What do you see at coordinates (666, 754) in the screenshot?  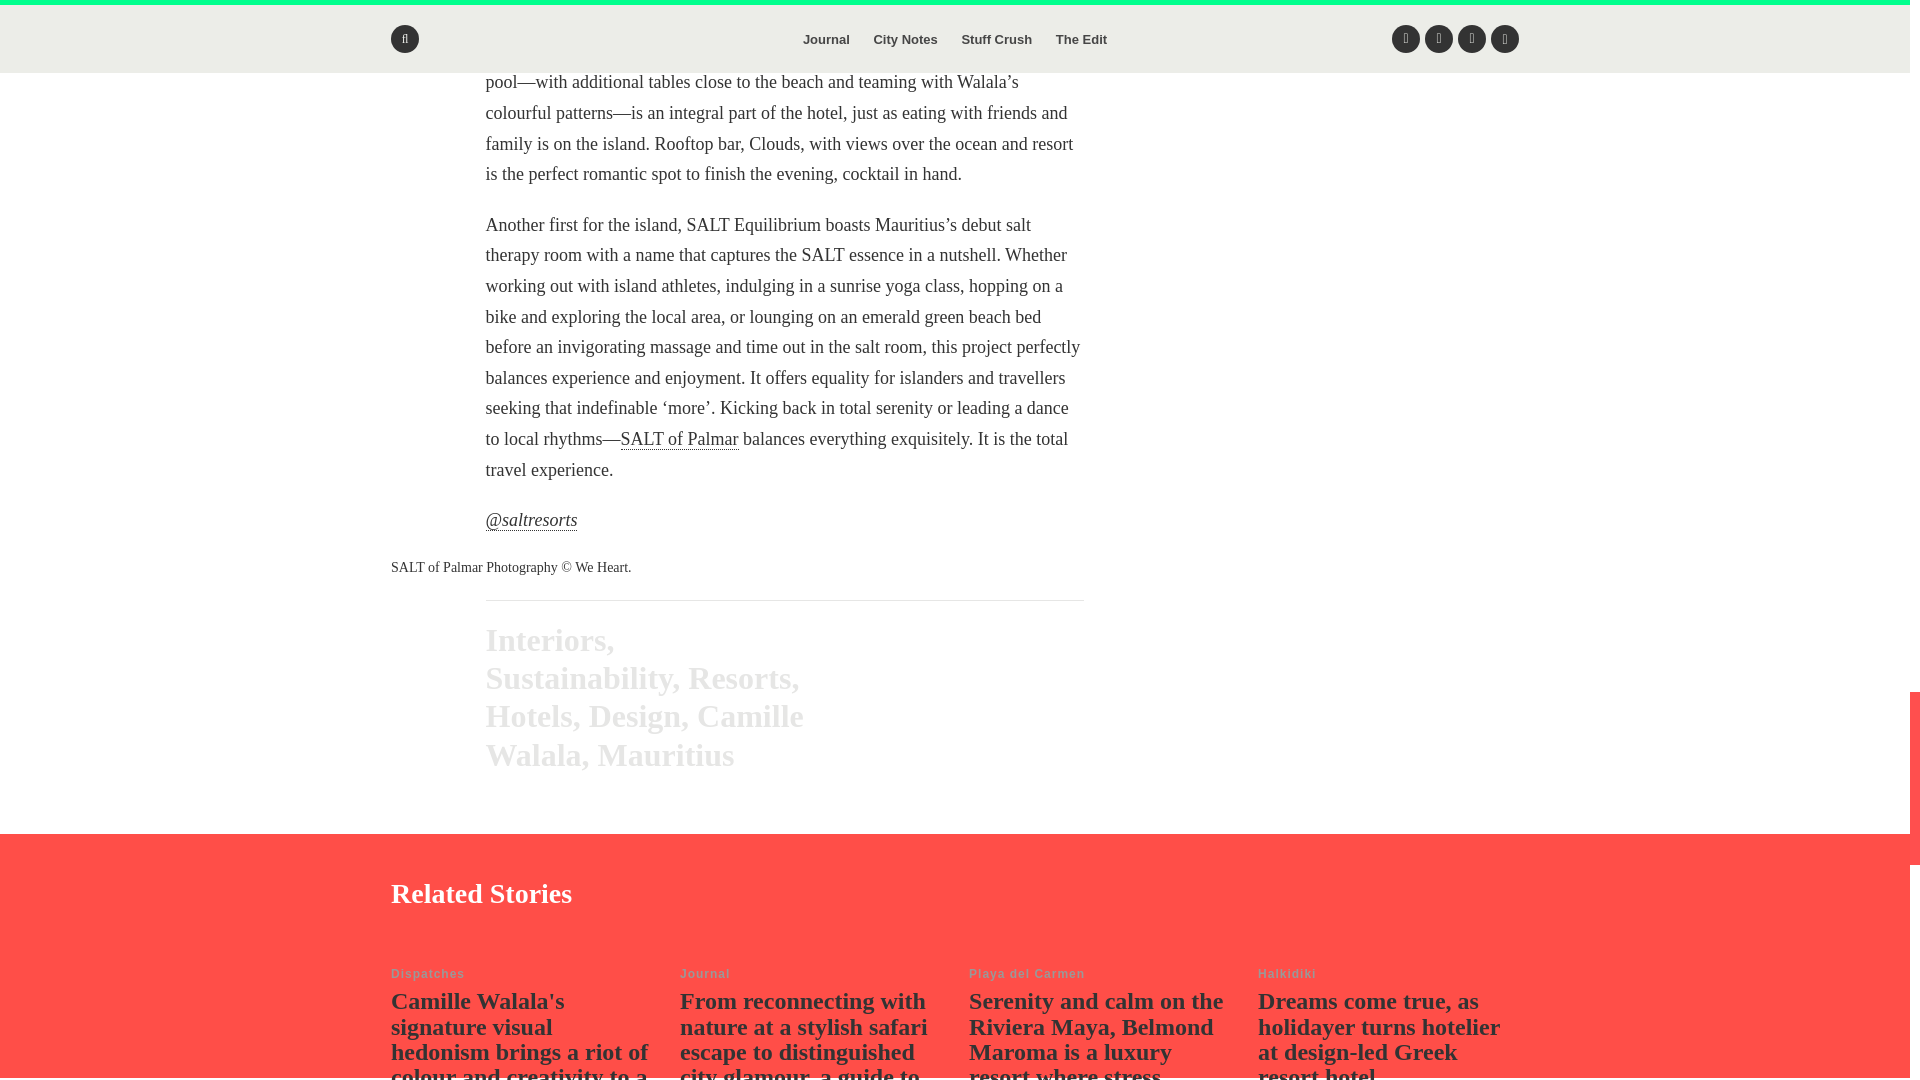 I see `Mauritius` at bounding box center [666, 754].